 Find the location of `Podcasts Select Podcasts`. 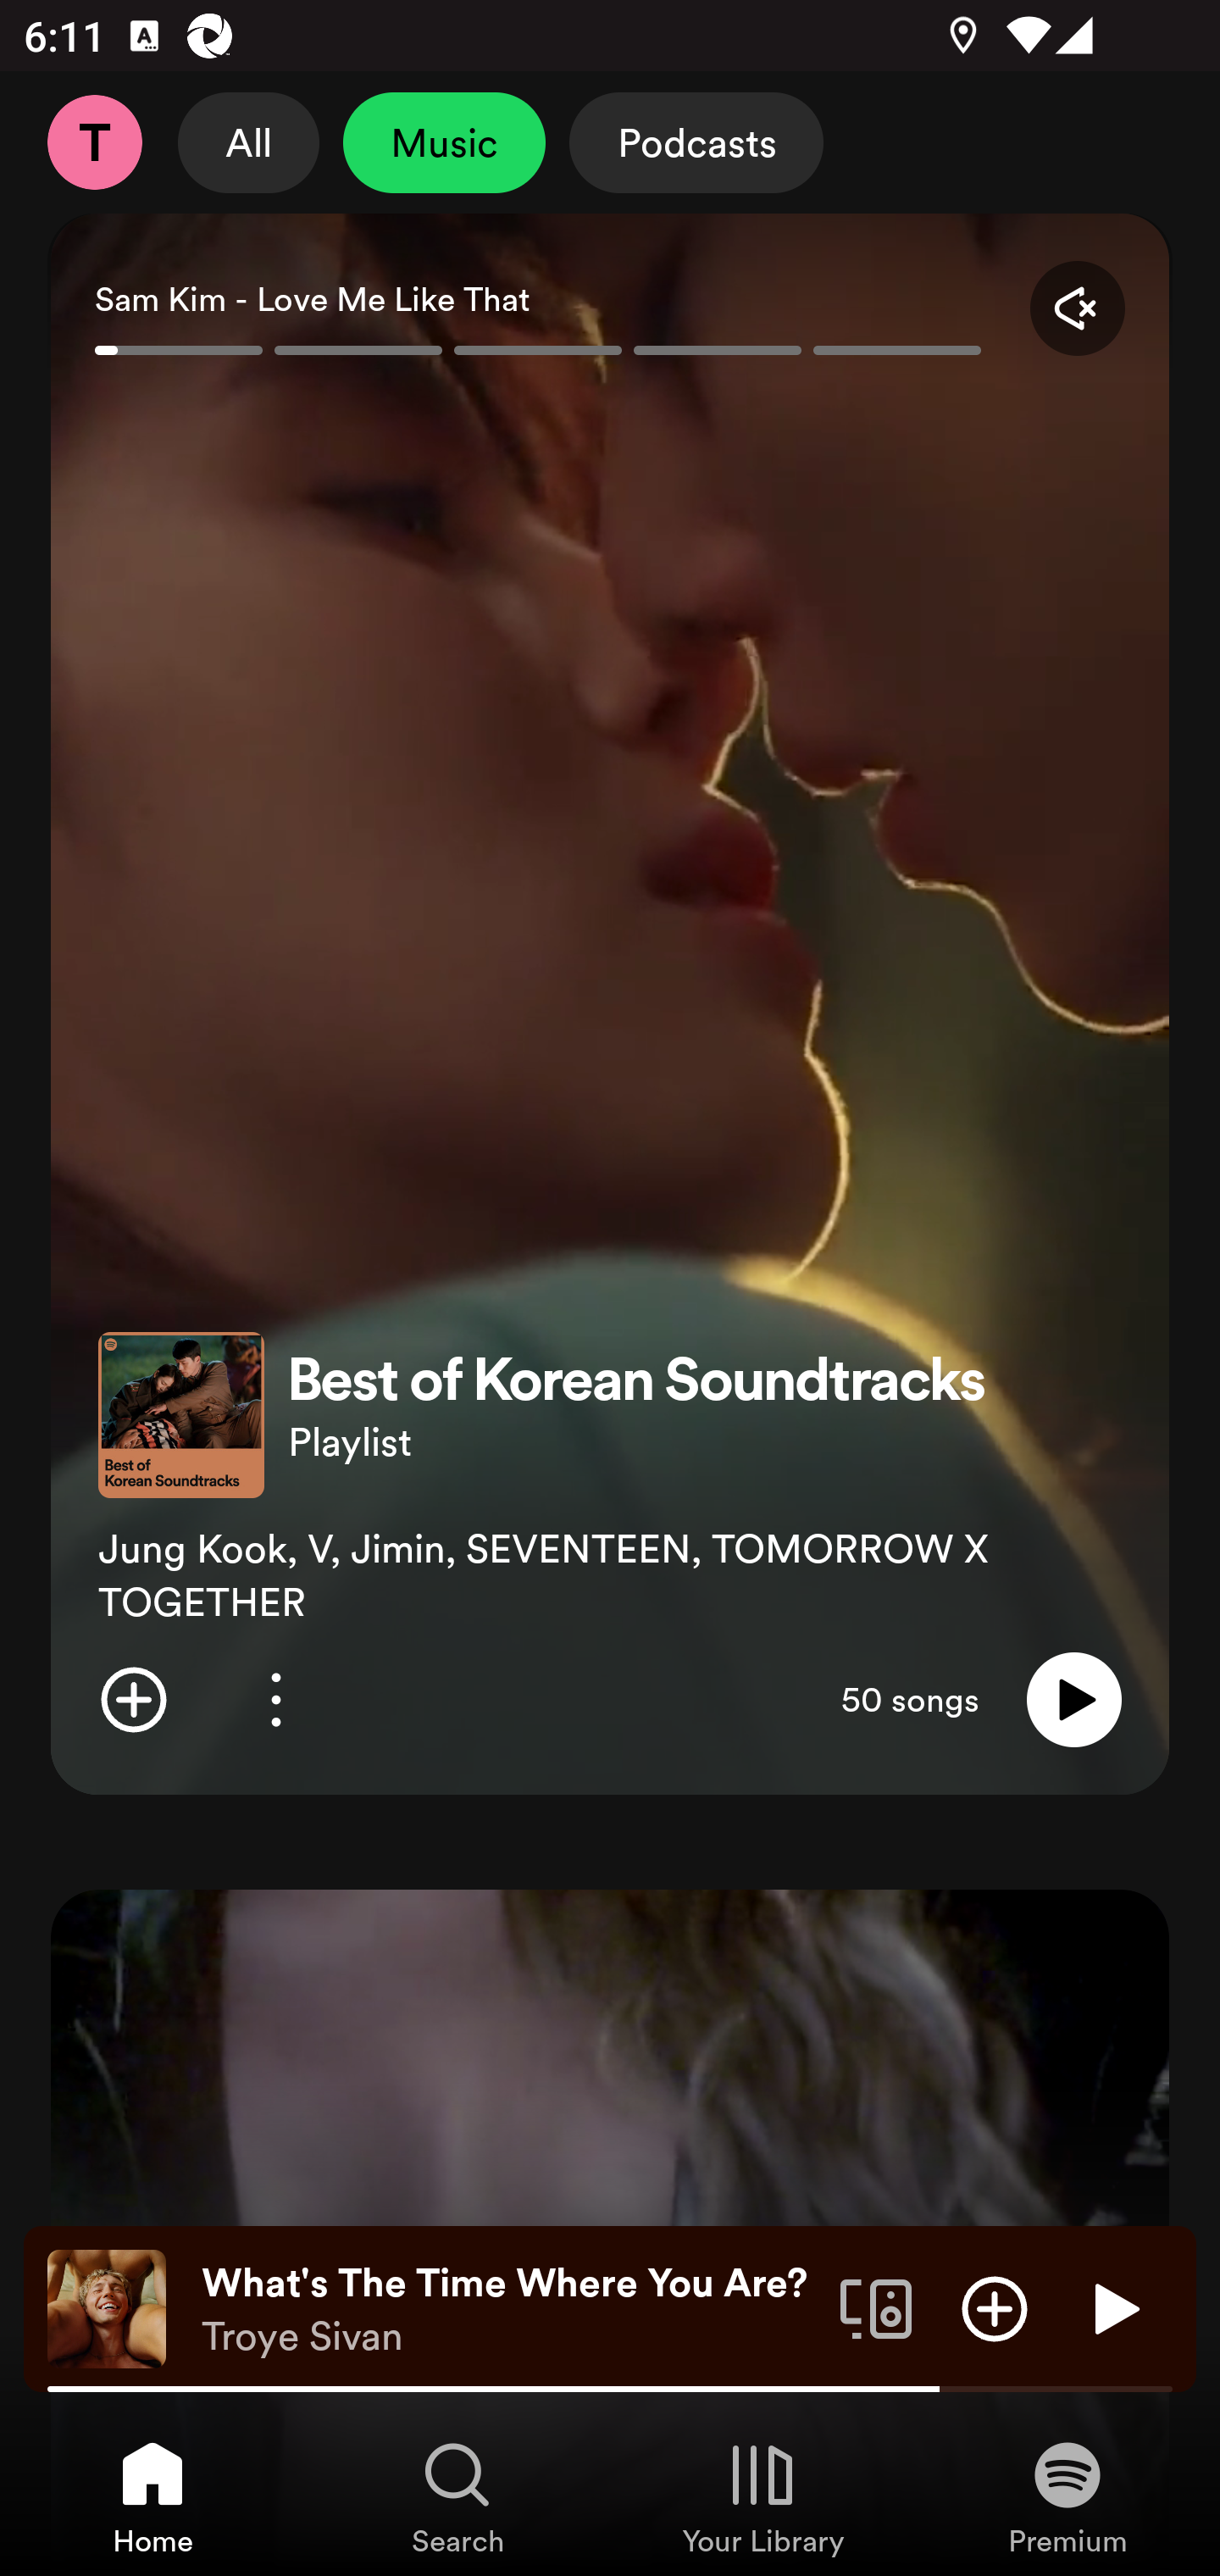

Podcasts Select Podcasts is located at coordinates (696, 142).